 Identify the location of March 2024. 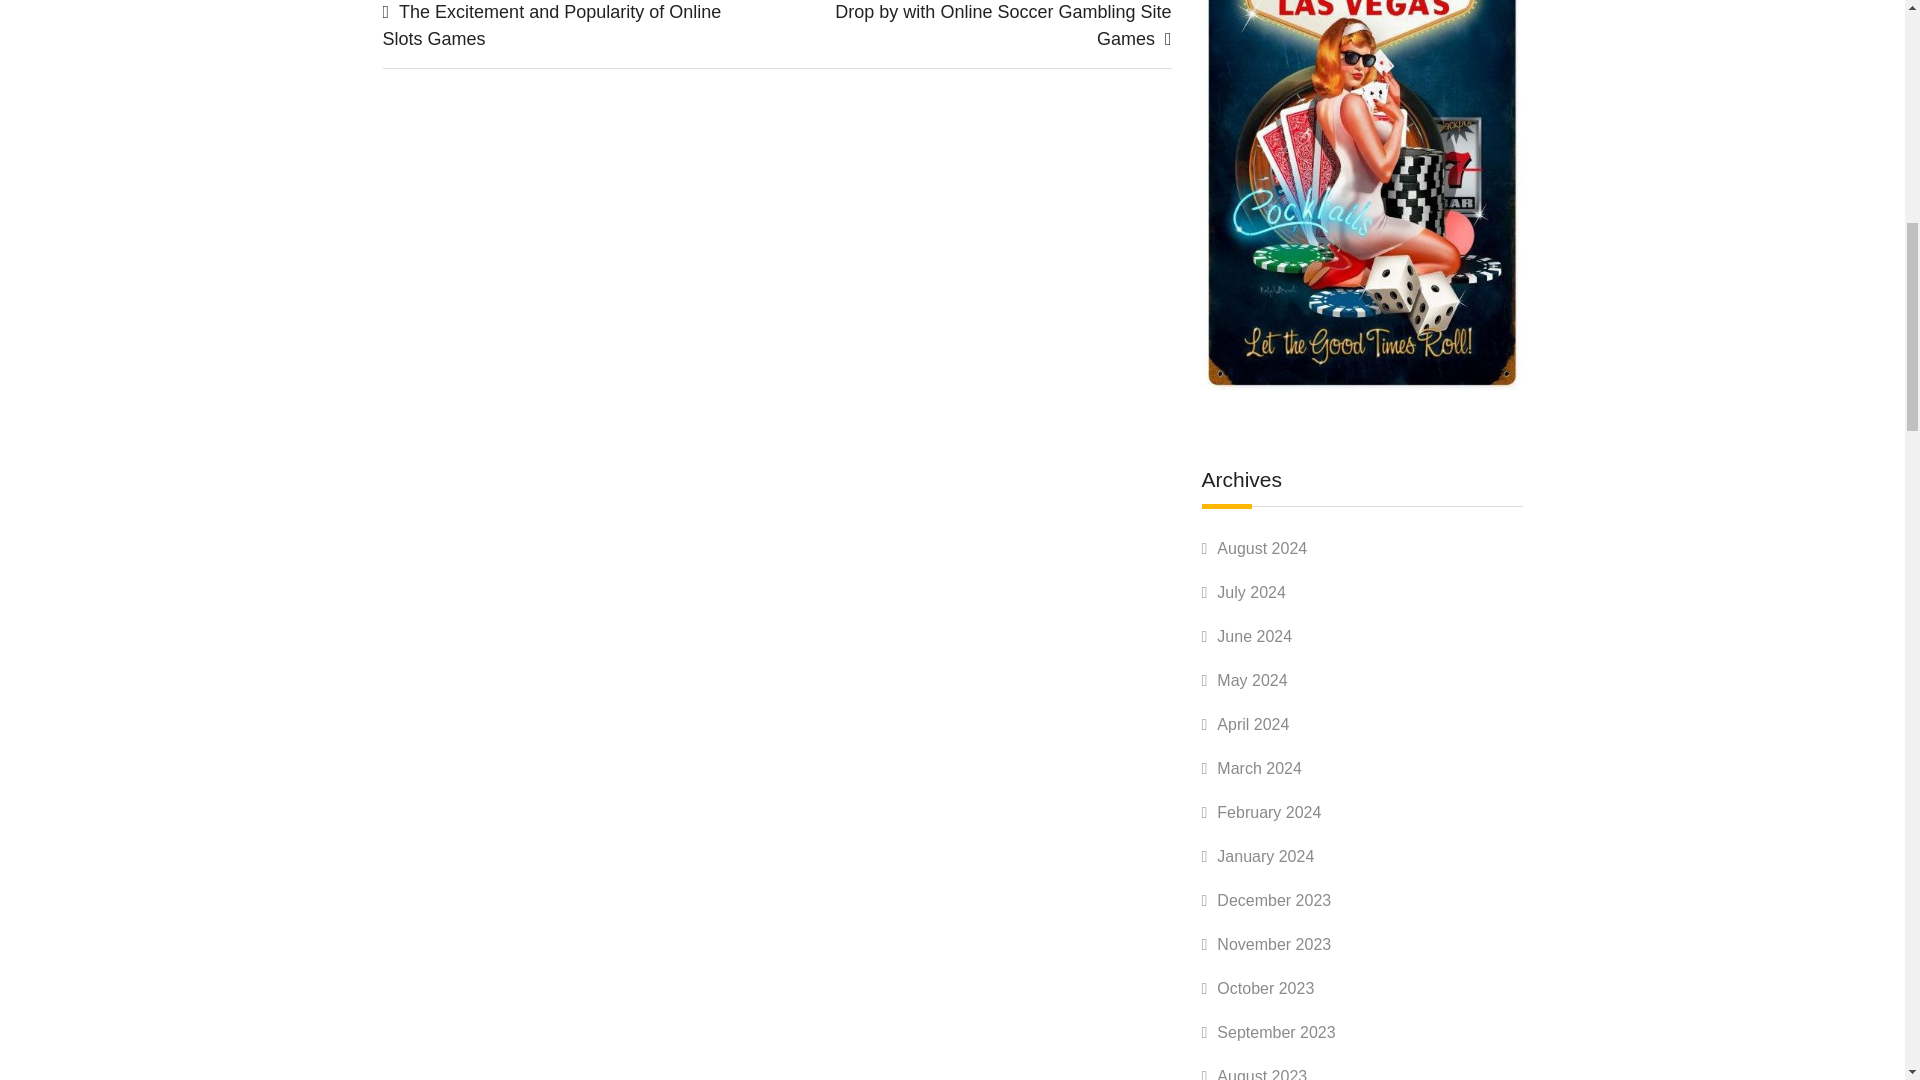
(1259, 768).